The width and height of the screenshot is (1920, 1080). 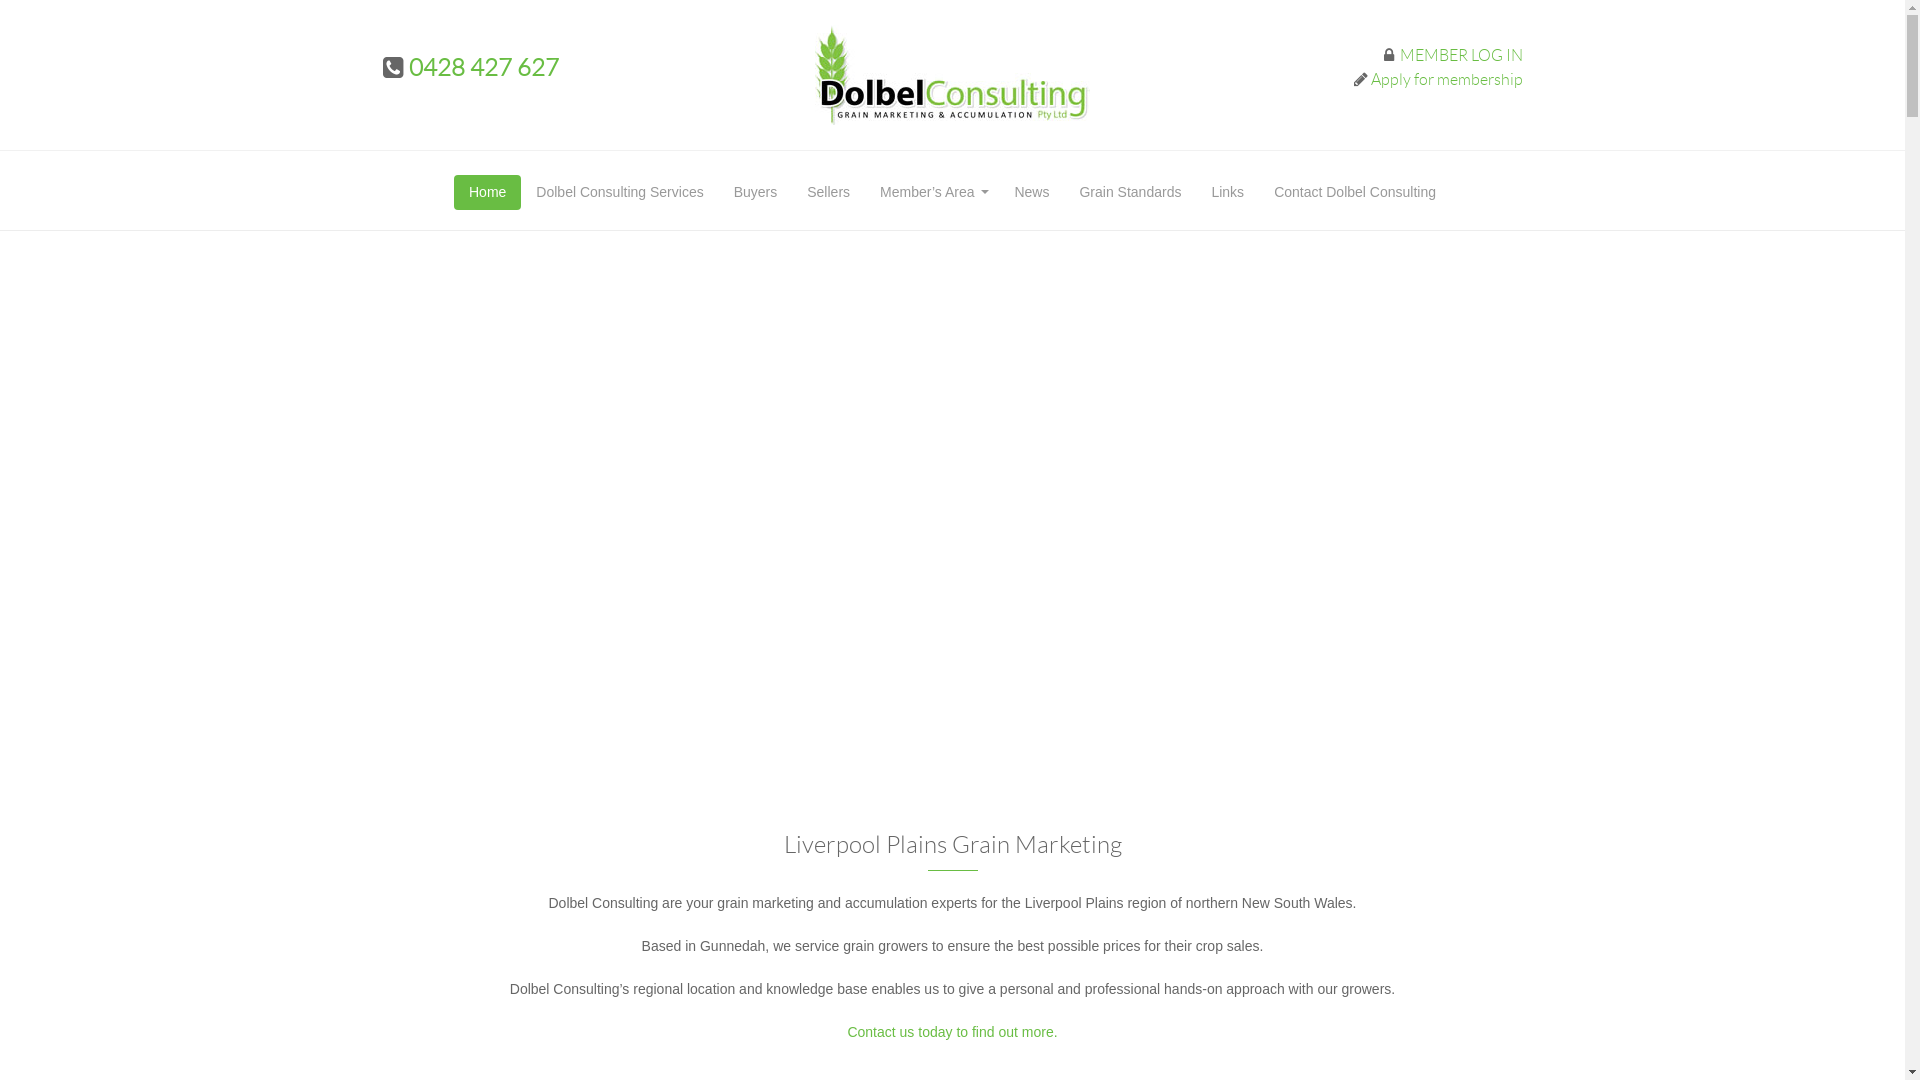 What do you see at coordinates (1355, 192) in the screenshot?
I see `Contact Dolbel Consulting` at bounding box center [1355, 192].